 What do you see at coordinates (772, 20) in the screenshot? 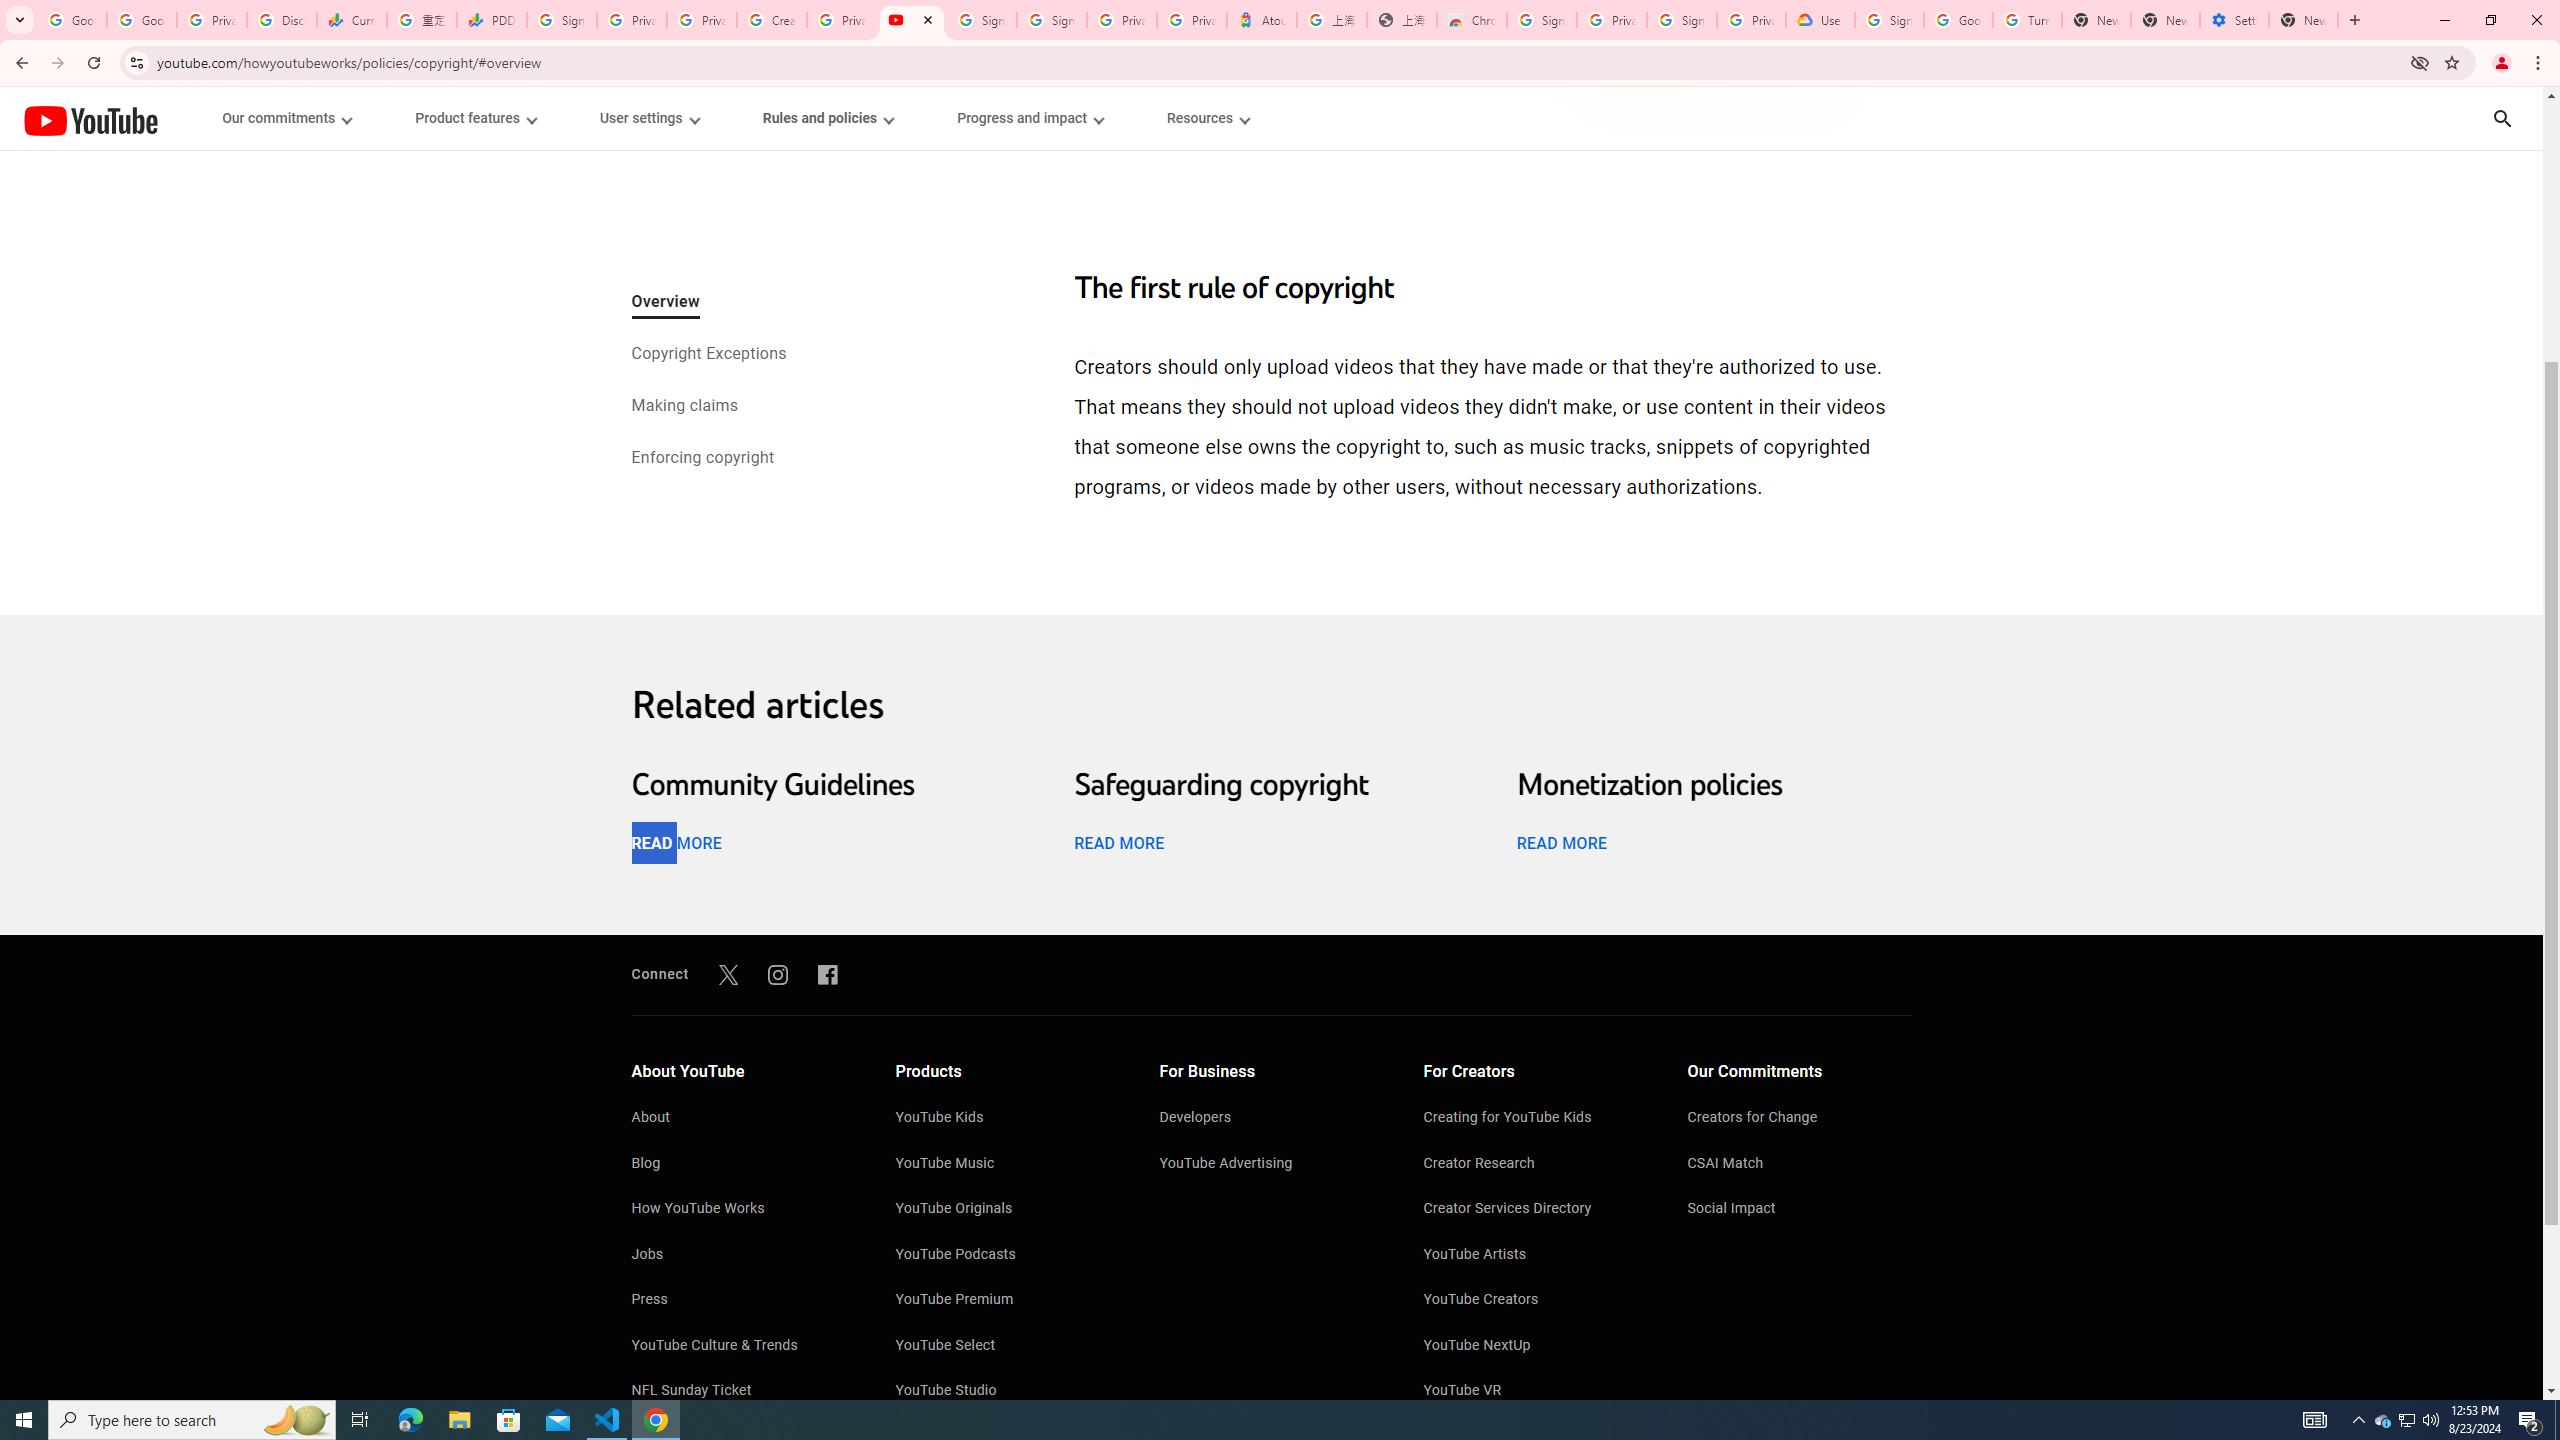
I see `Create your Google Account` at bounding box center [772, 20].